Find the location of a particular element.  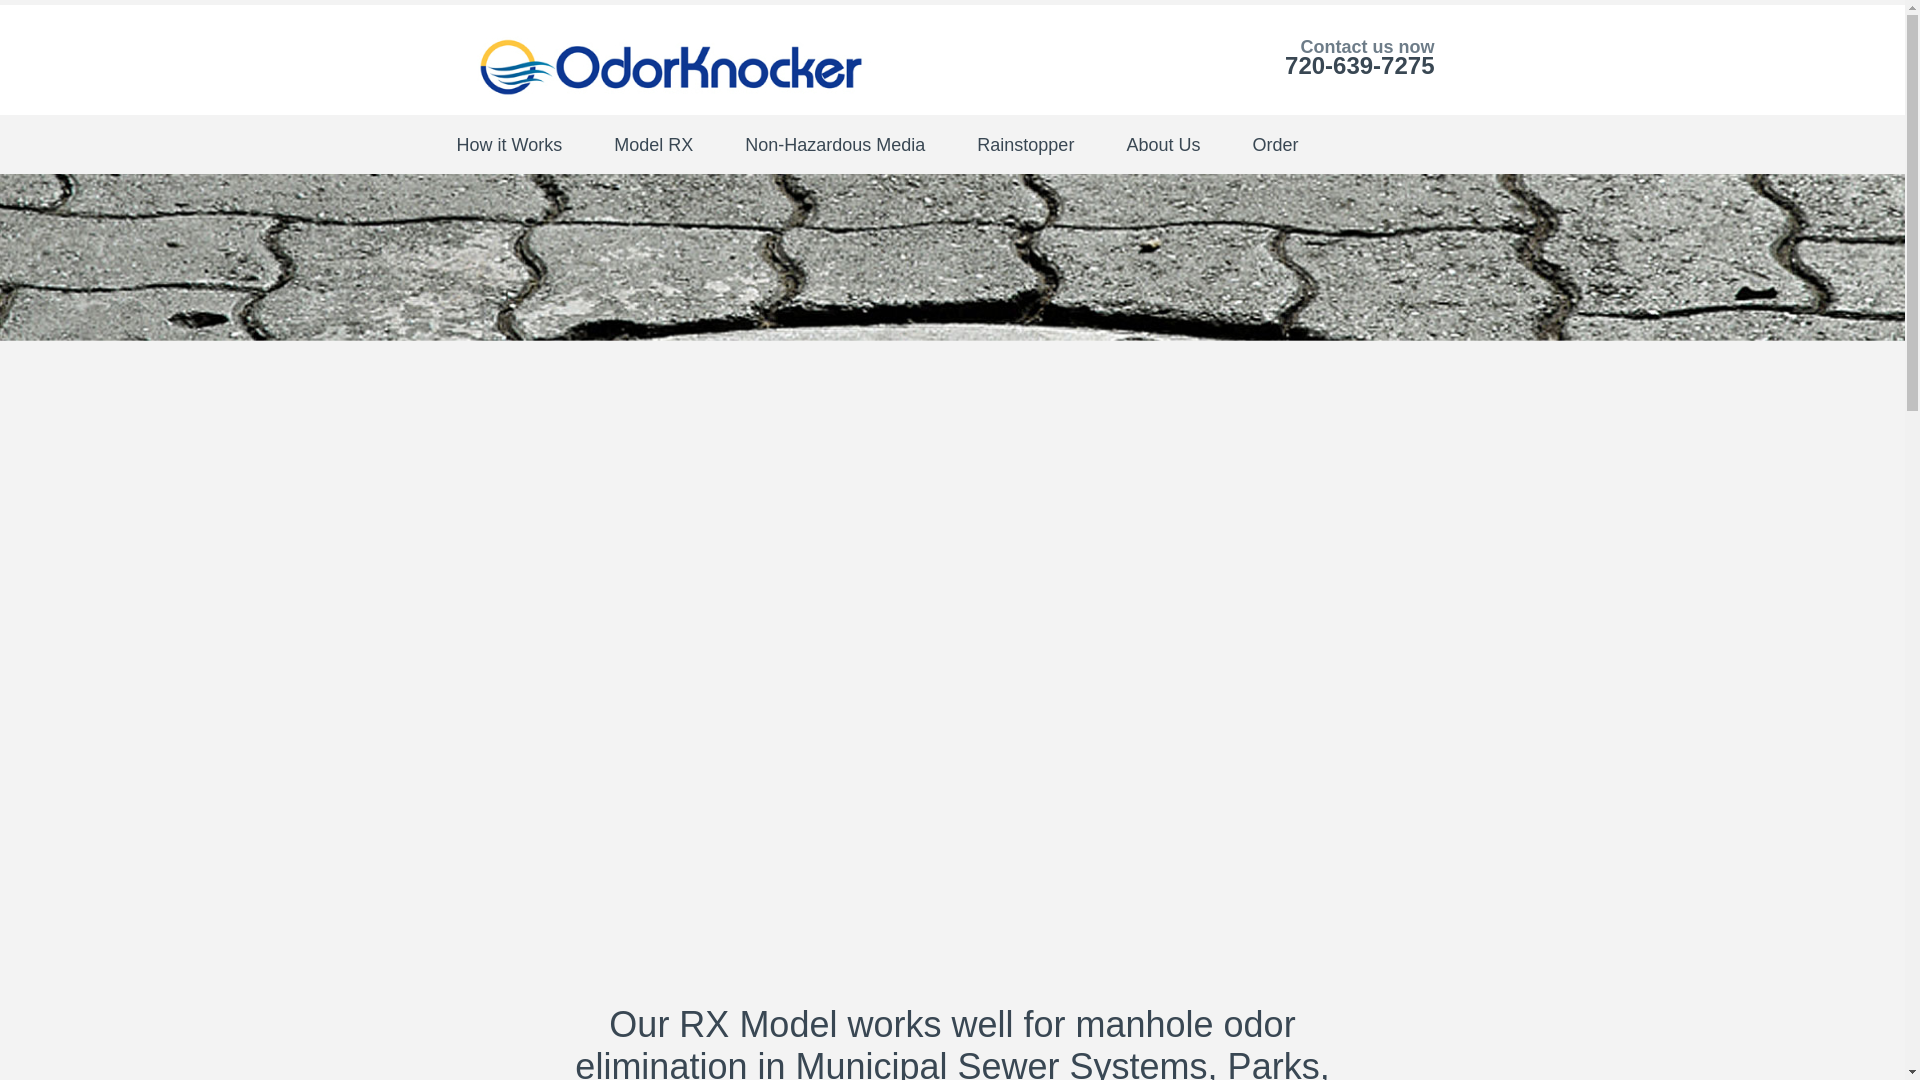

Rainstopper is located at coordinates (1042, 144).